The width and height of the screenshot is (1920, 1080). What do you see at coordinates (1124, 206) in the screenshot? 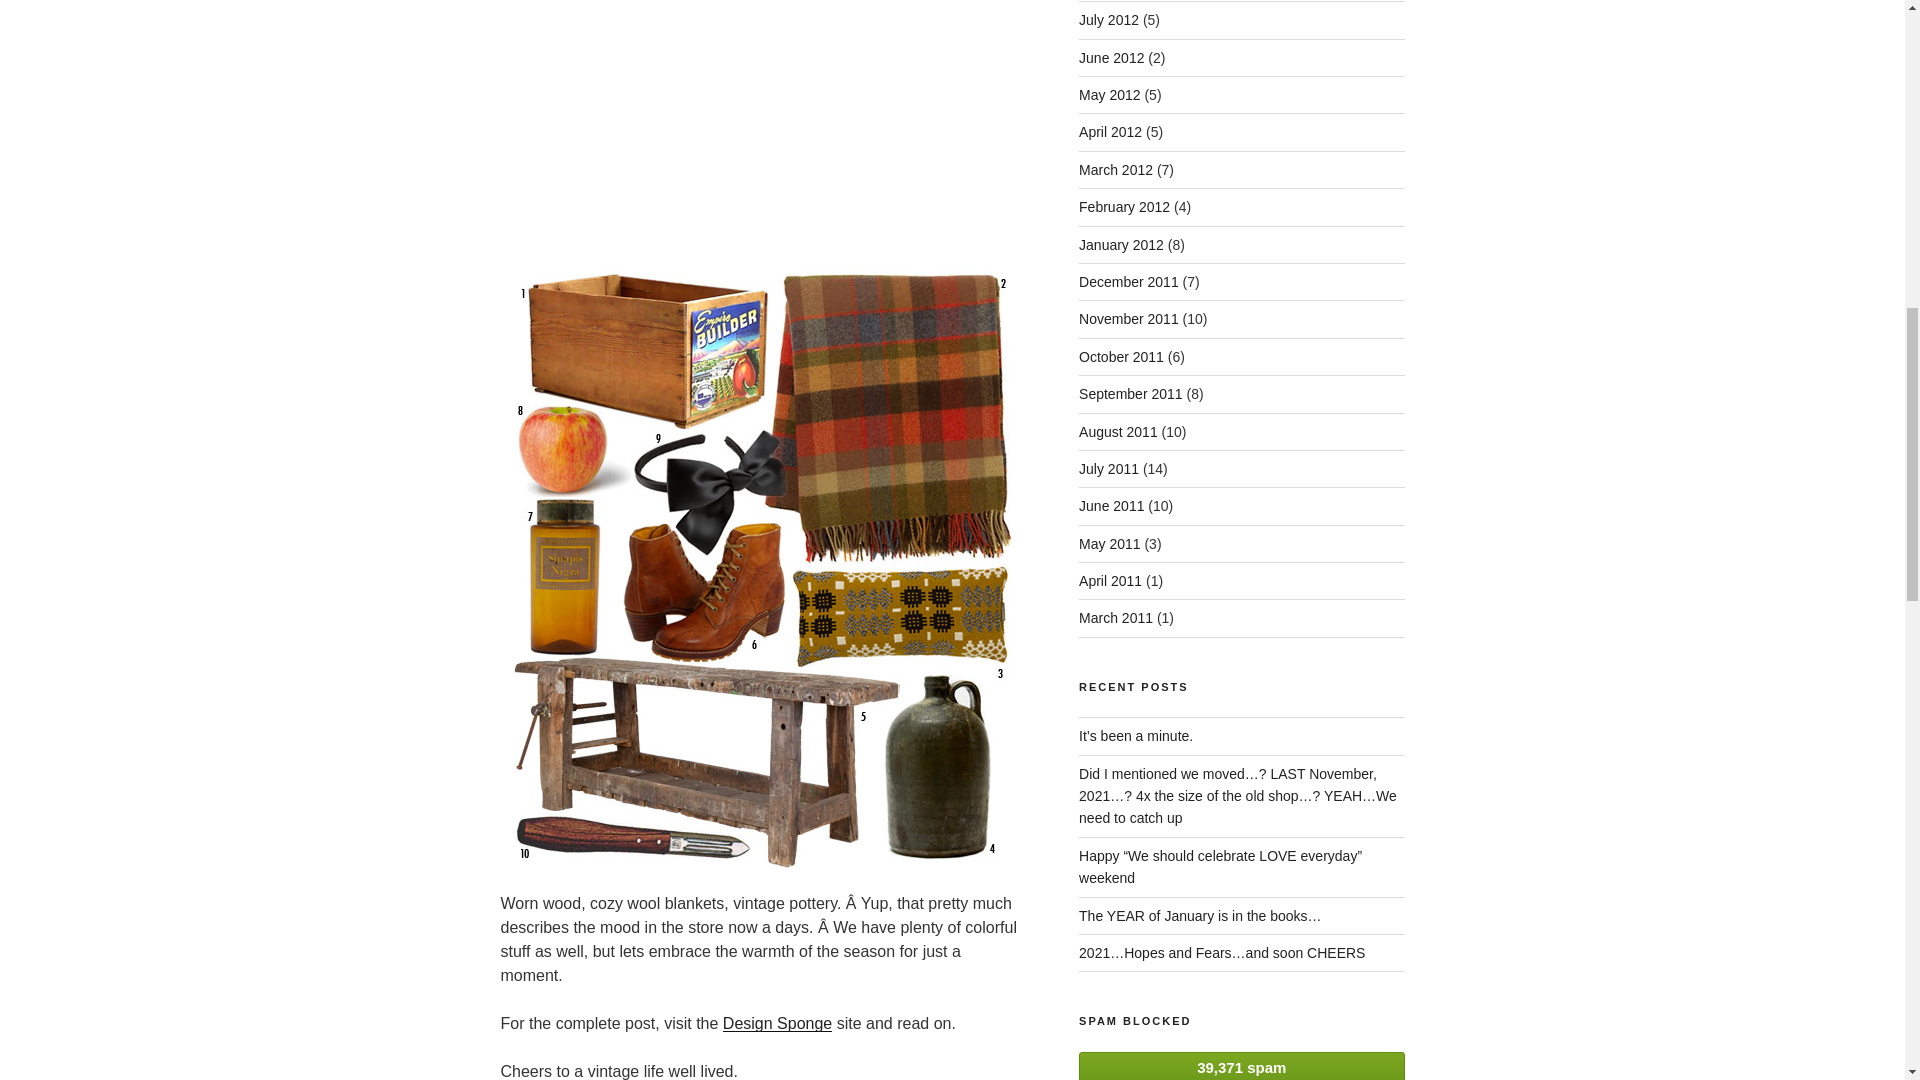
I see `February 2012` at bounding box center [1124, 206].